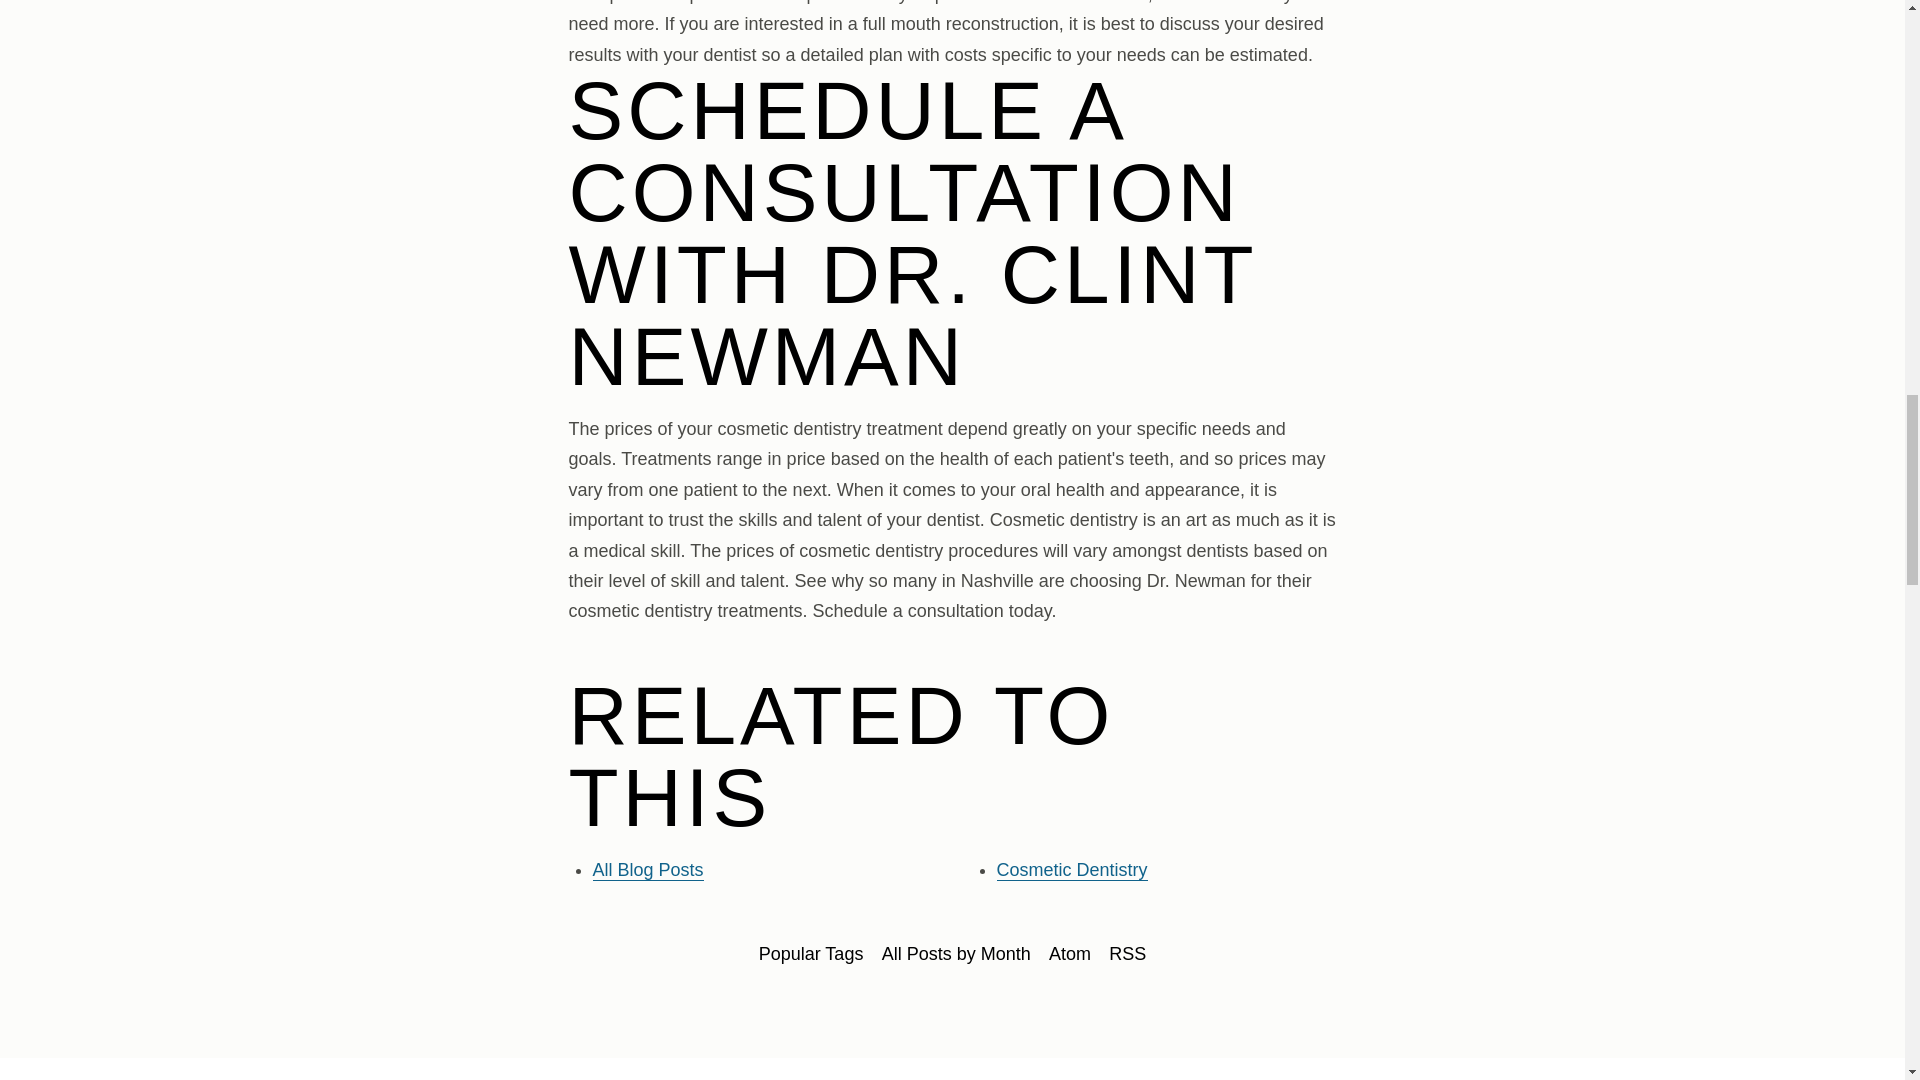  What do you see at coordinates (1070, 954) in the screenshot?
I see `Atom` at bounding box center [1070, 954].